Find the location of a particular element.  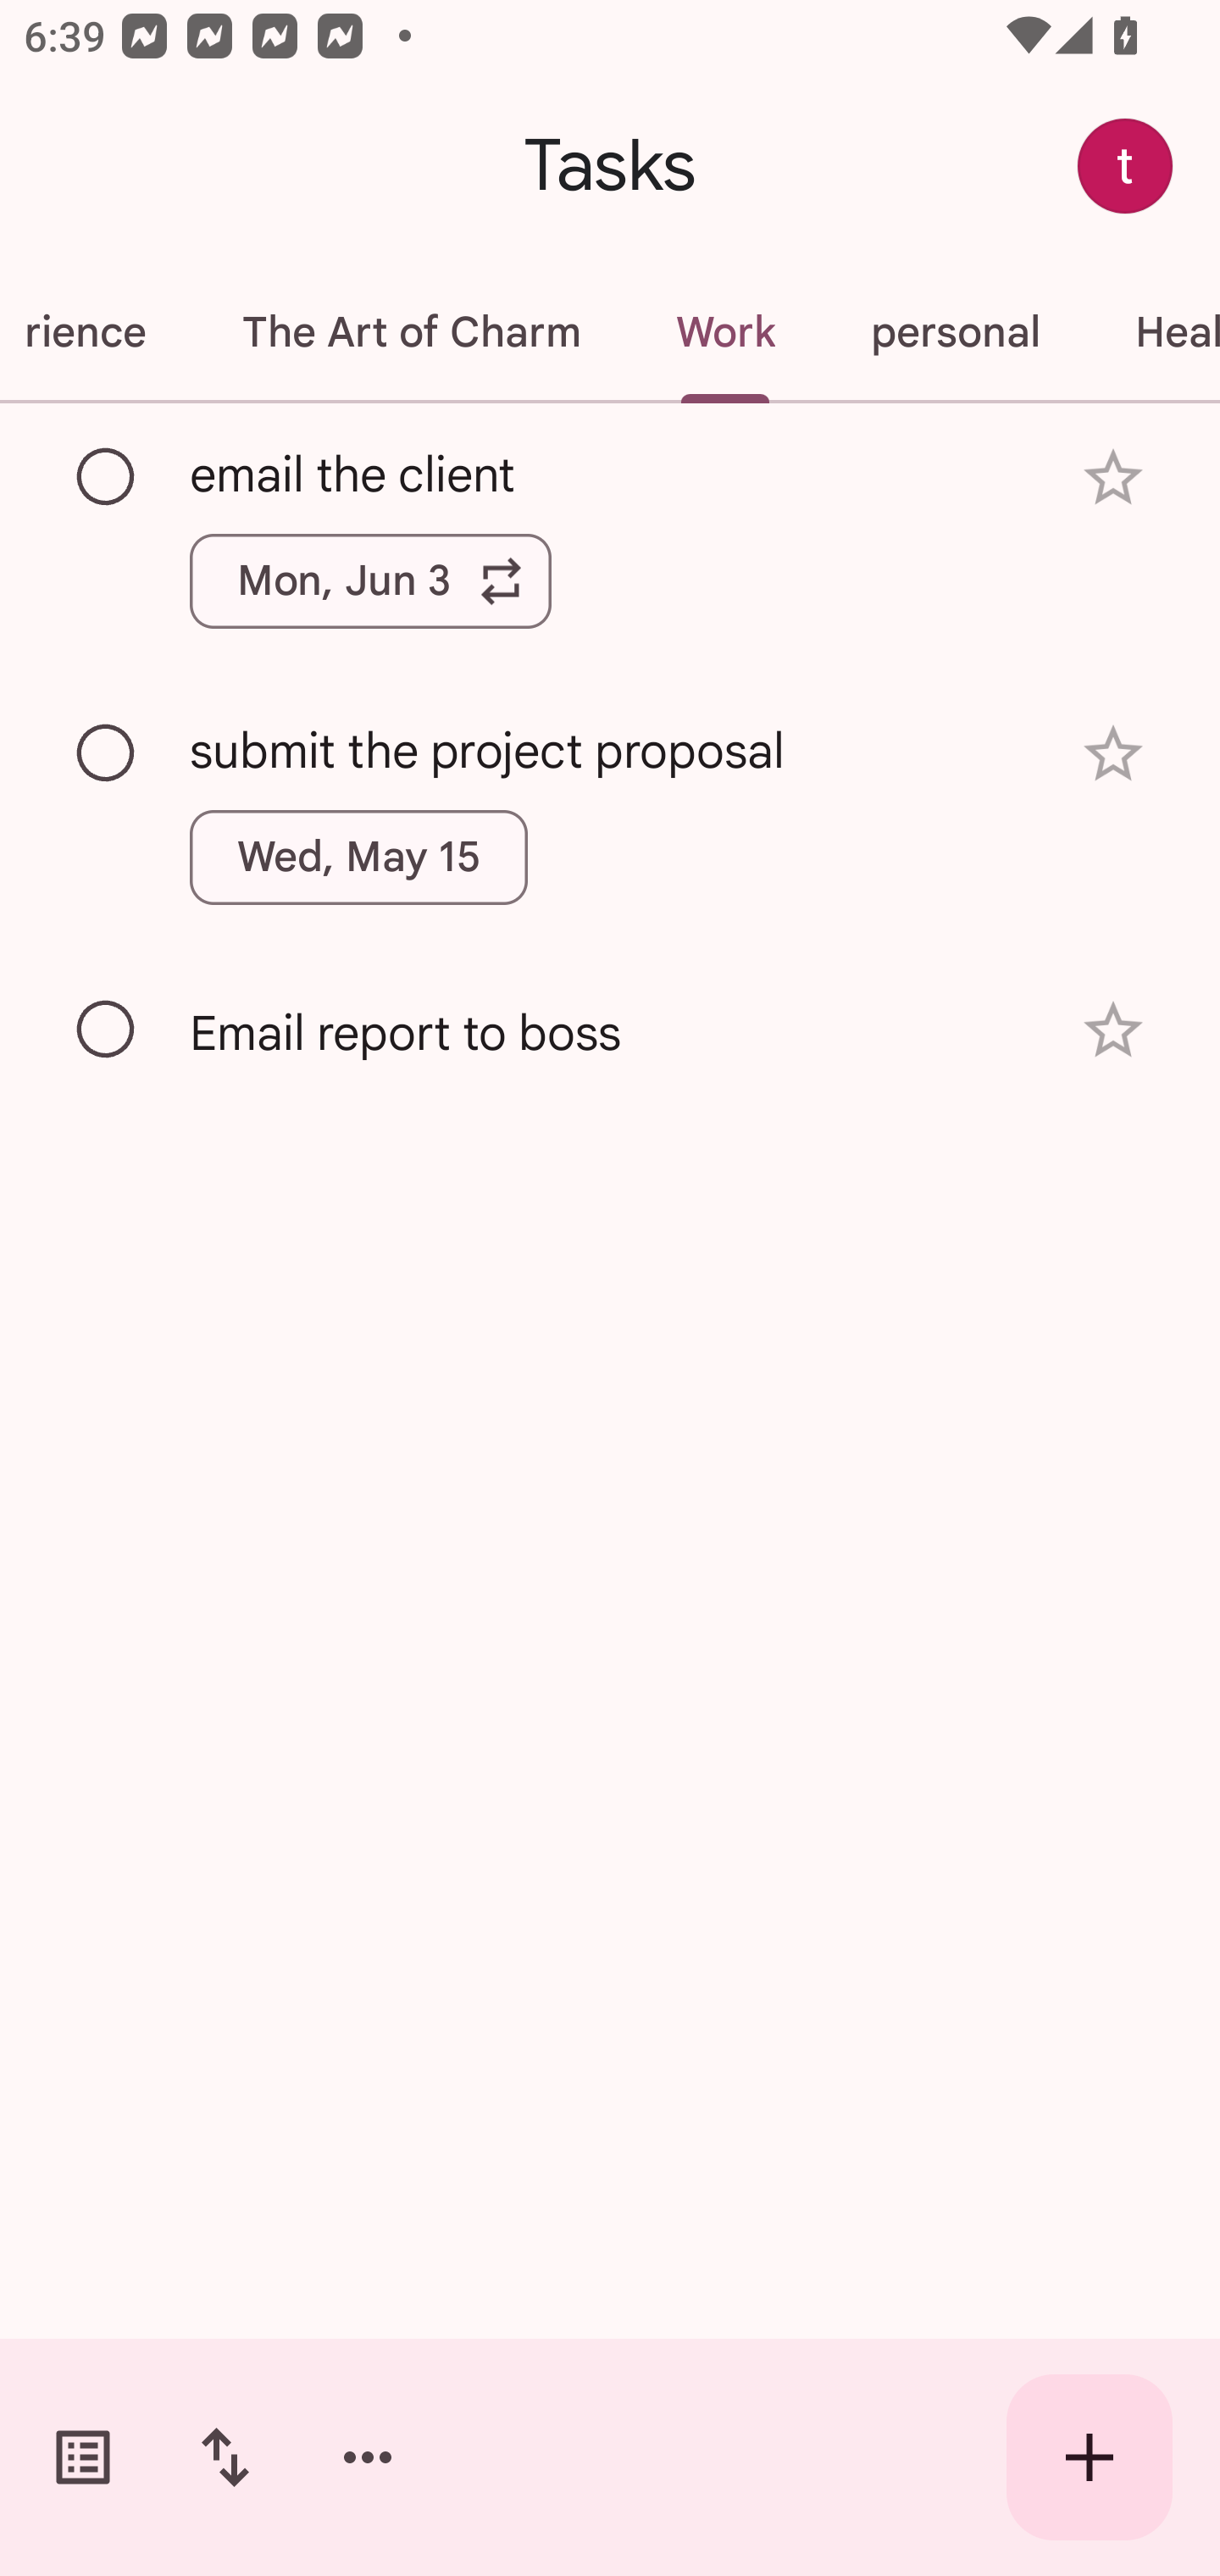

More options is located at coordinates (368, 2457).